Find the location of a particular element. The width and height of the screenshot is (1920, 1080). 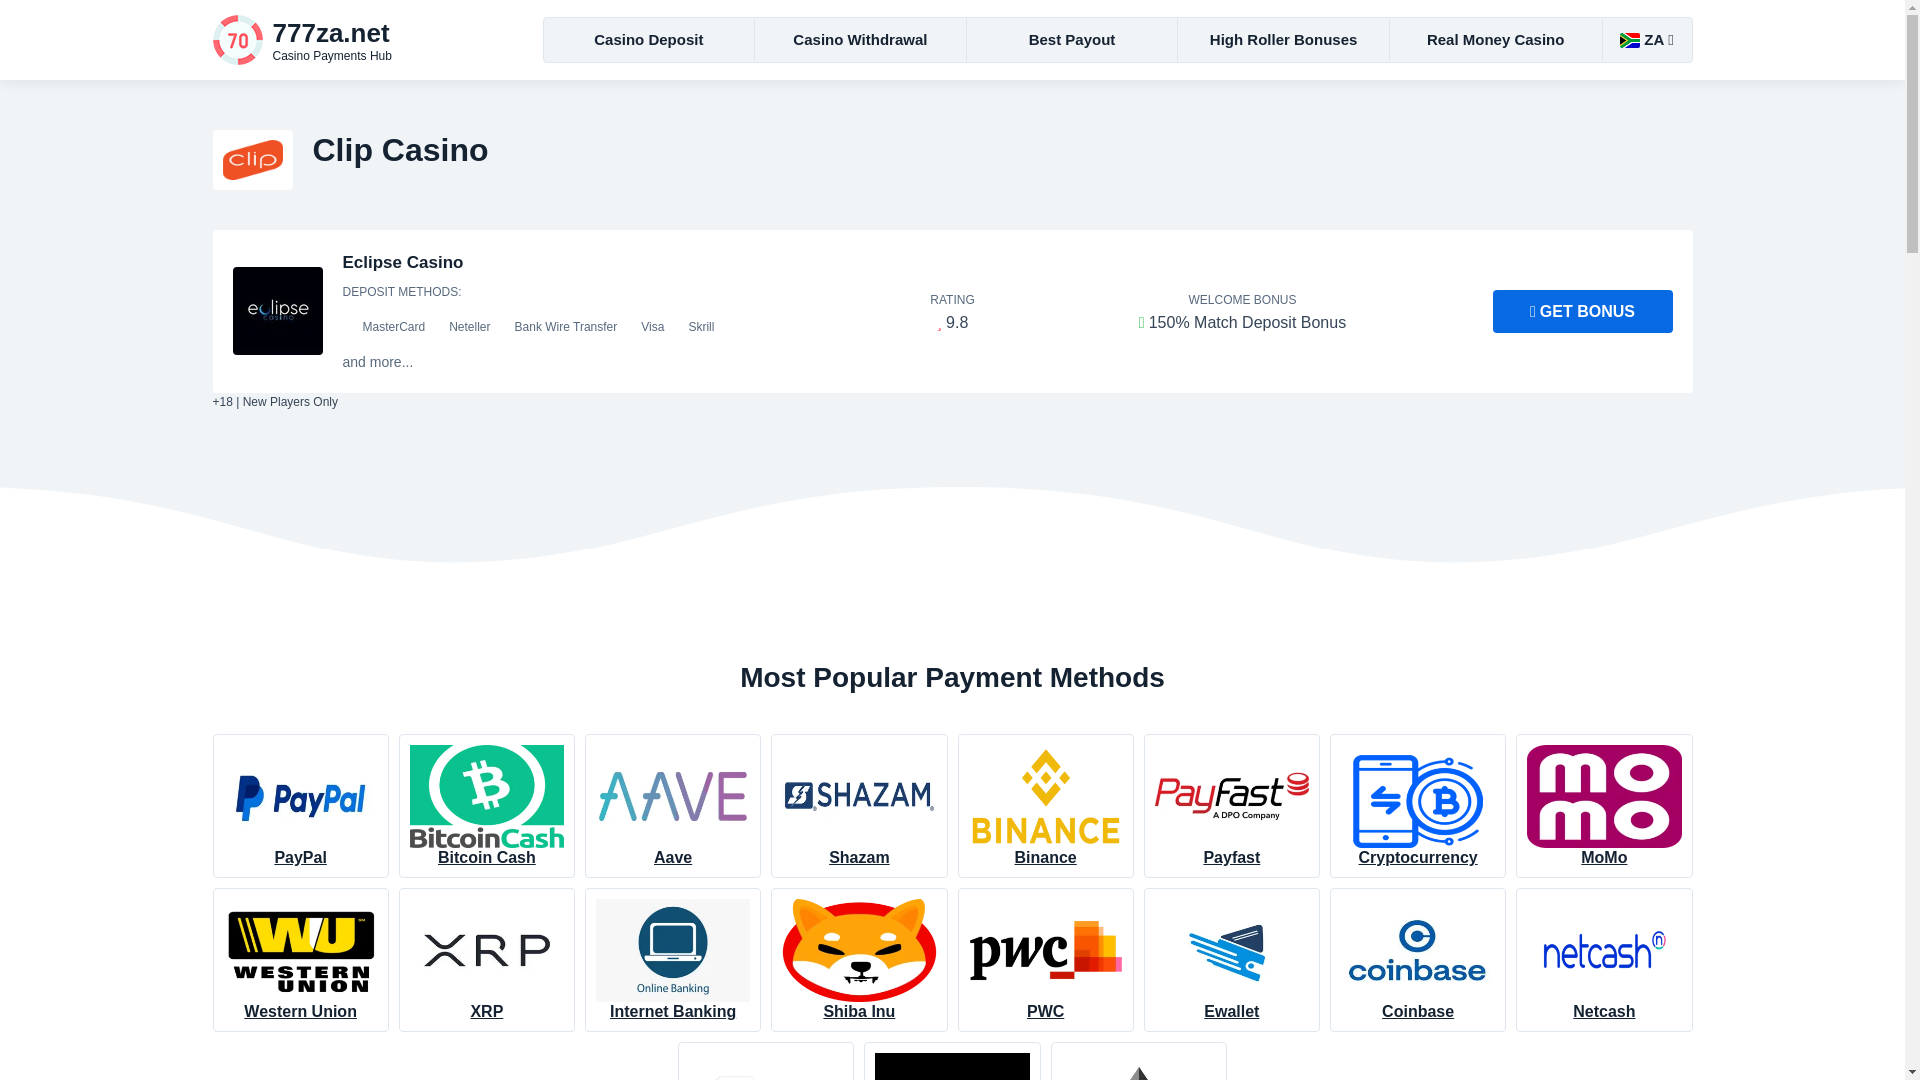

Shazam is located at coordinates (858, 806).